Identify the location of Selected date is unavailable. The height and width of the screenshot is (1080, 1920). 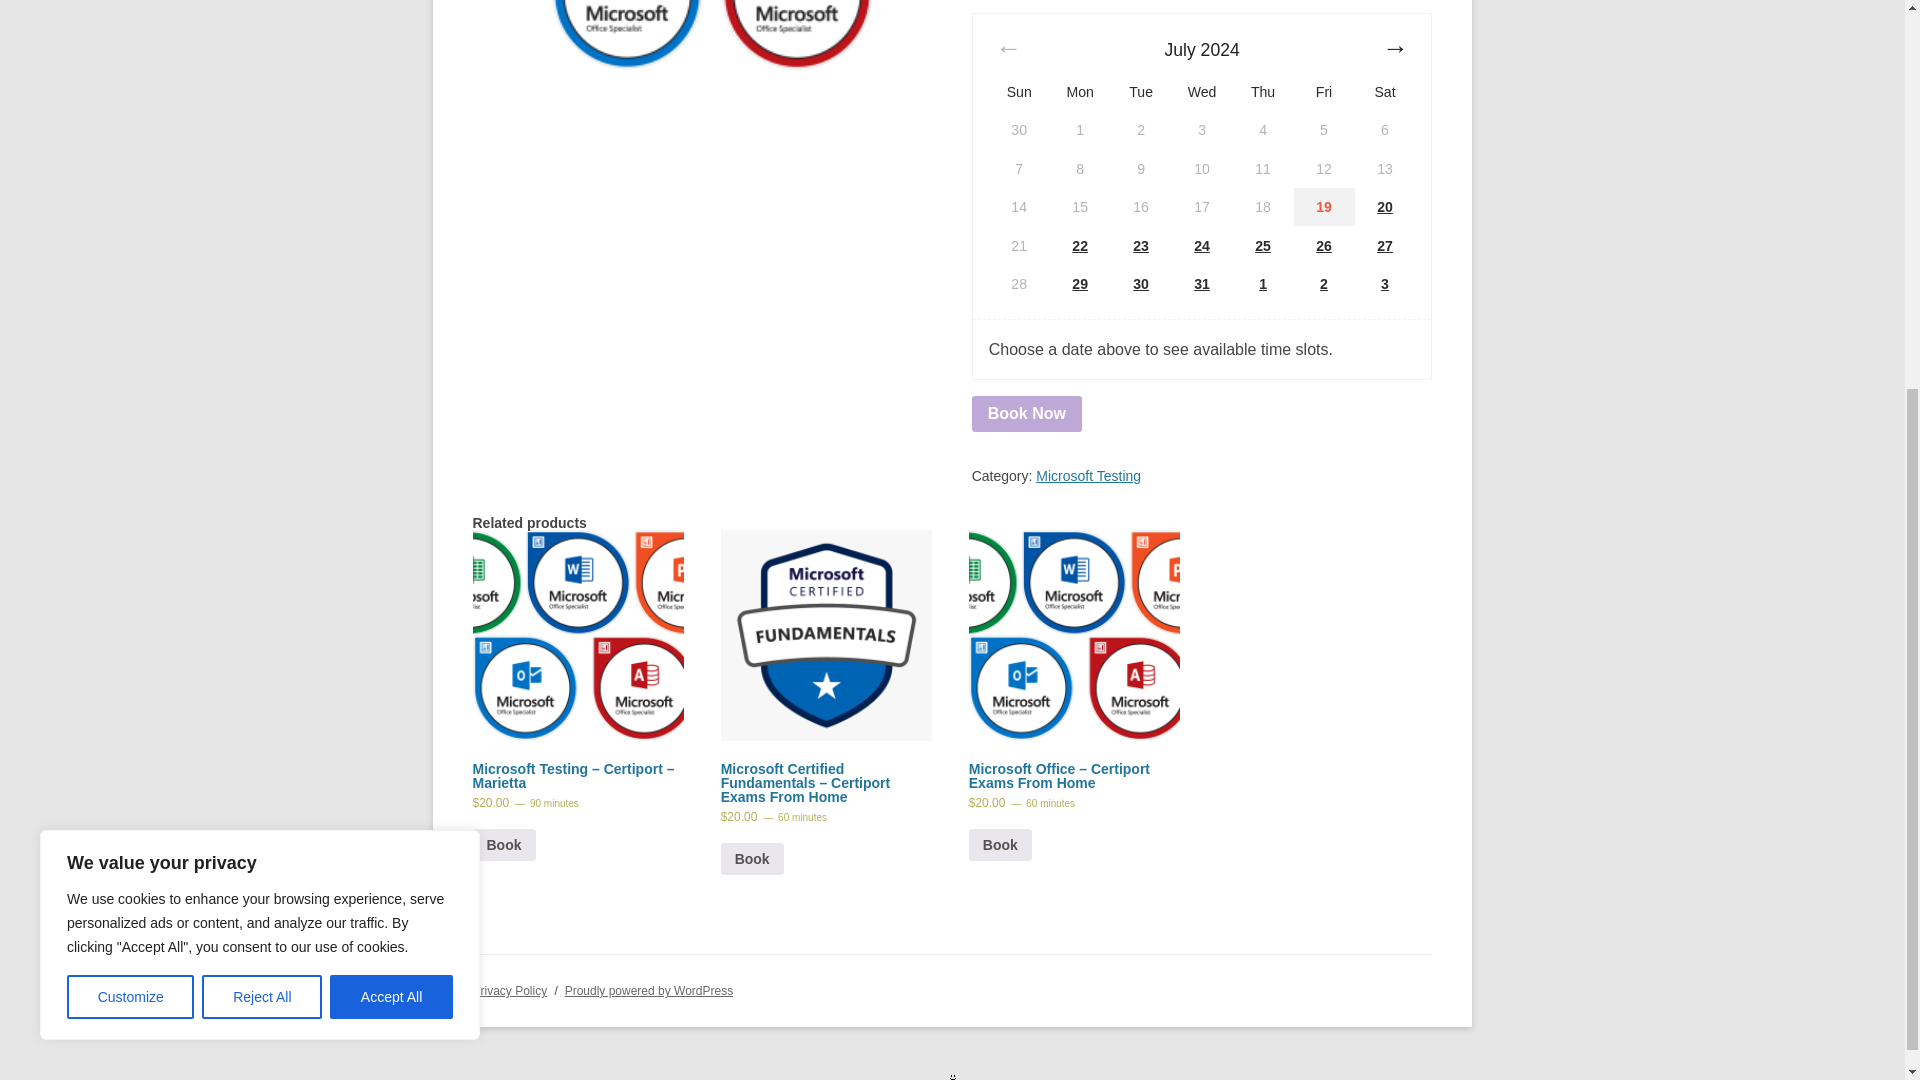
(1080, 130).